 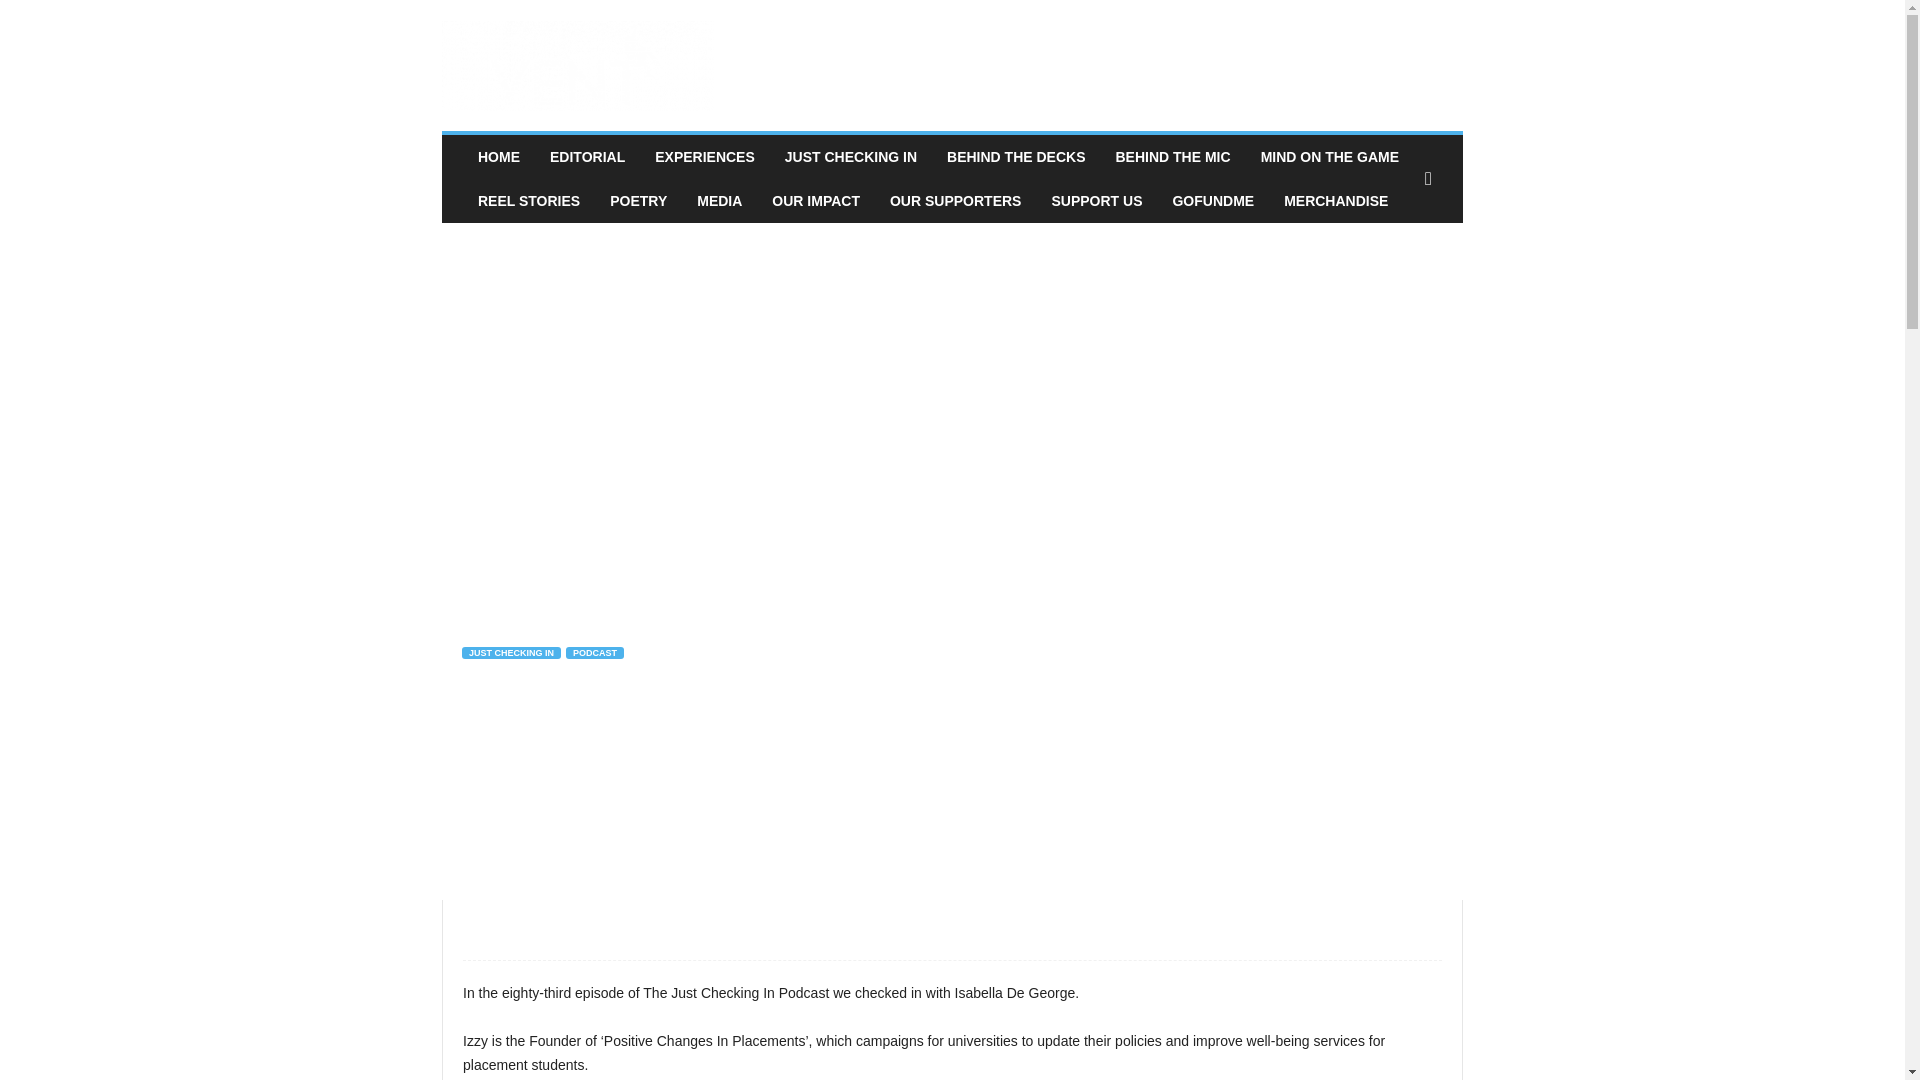 I want to click on JUST CHECKING IN, so click(x=850, y=157).